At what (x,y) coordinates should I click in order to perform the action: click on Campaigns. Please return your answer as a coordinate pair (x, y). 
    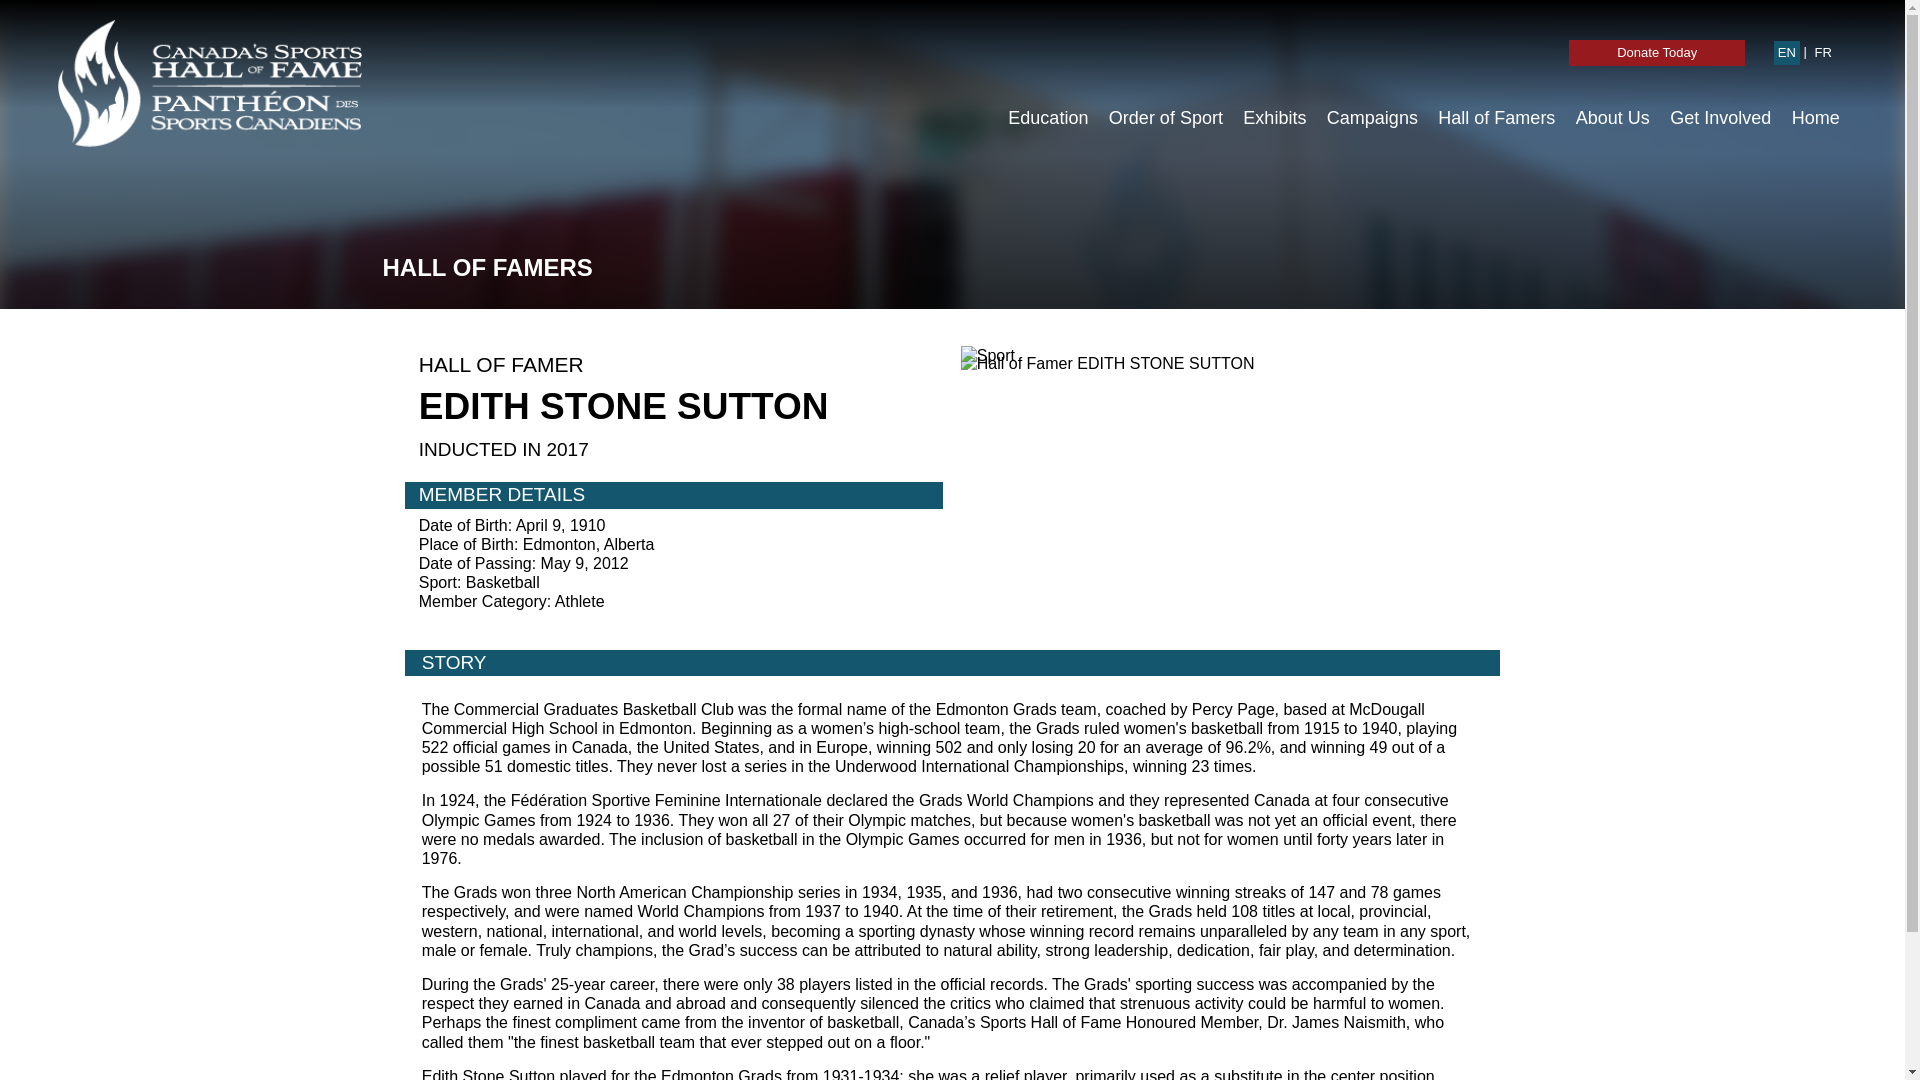
    Looking at the image, I should click on (1372, 118).